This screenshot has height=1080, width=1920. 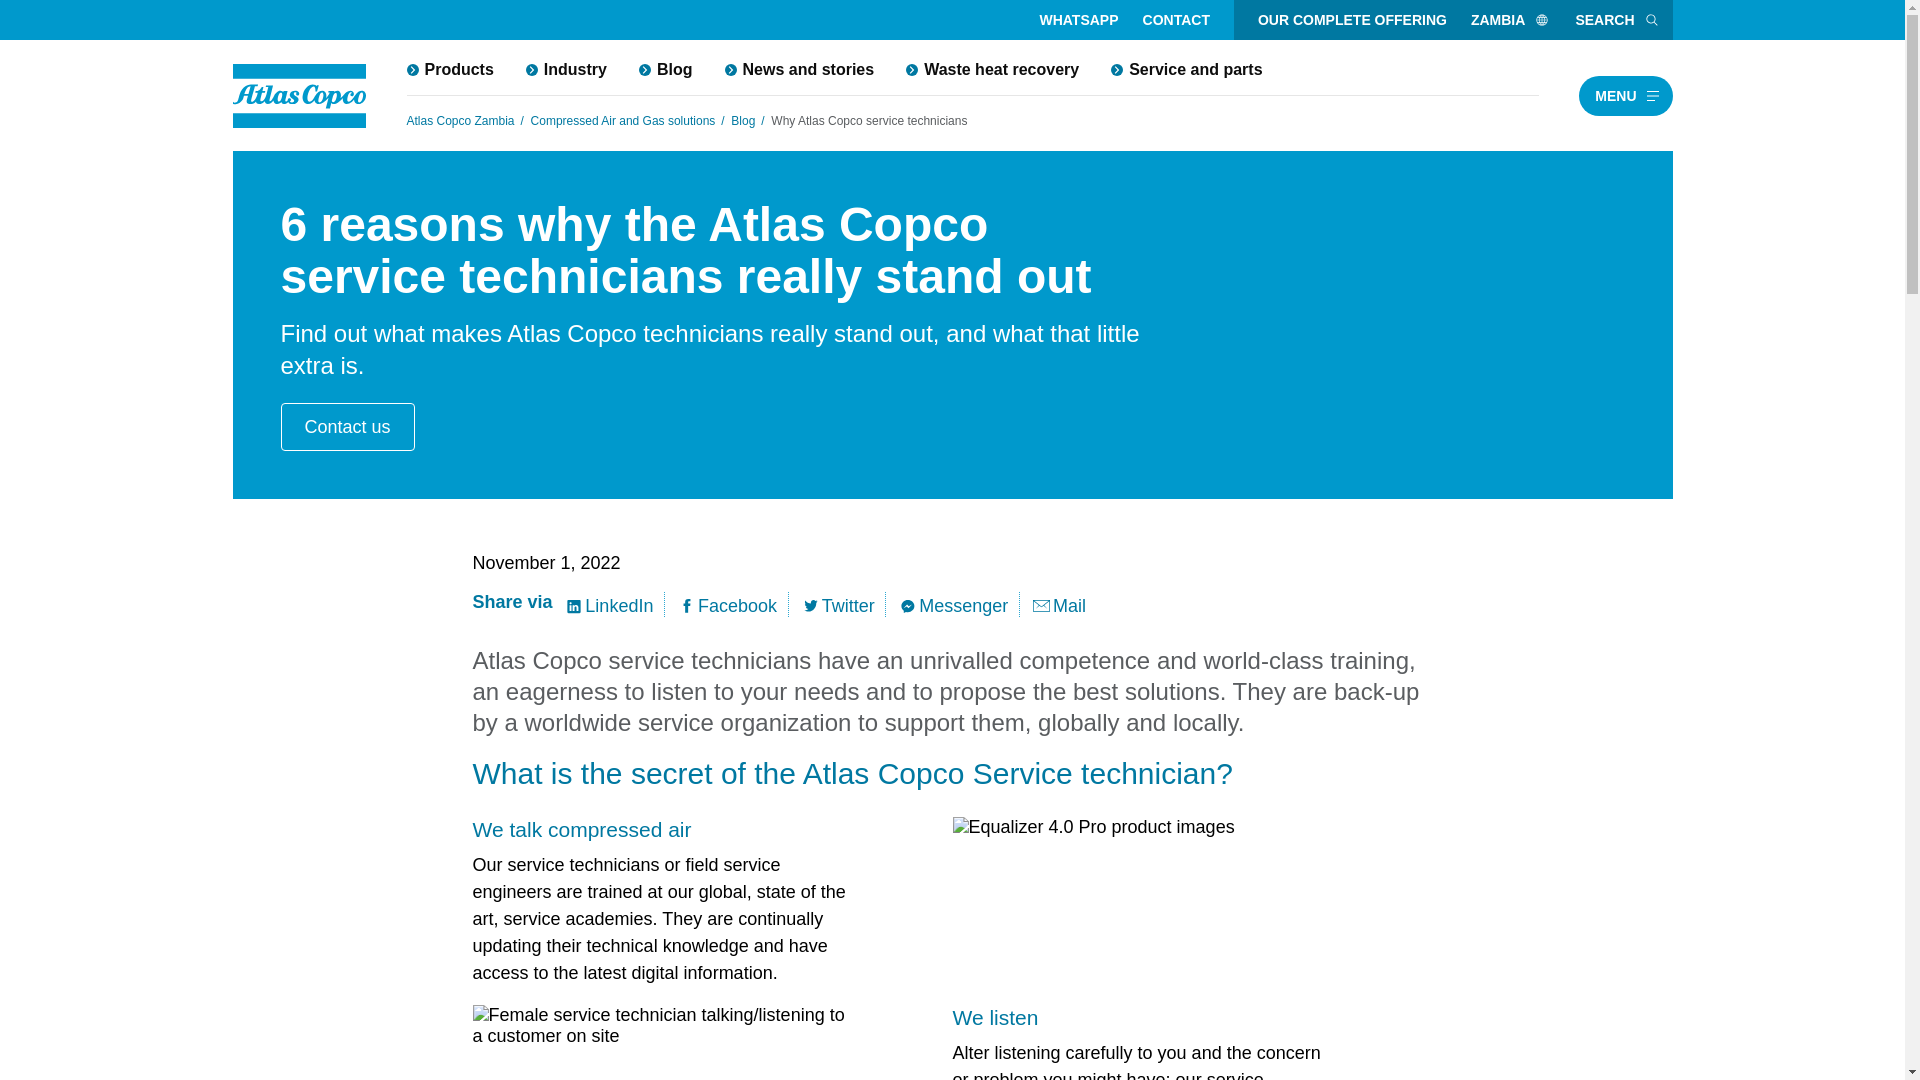 I want to click on WHATSAPP, so click(x=1078, y=20).